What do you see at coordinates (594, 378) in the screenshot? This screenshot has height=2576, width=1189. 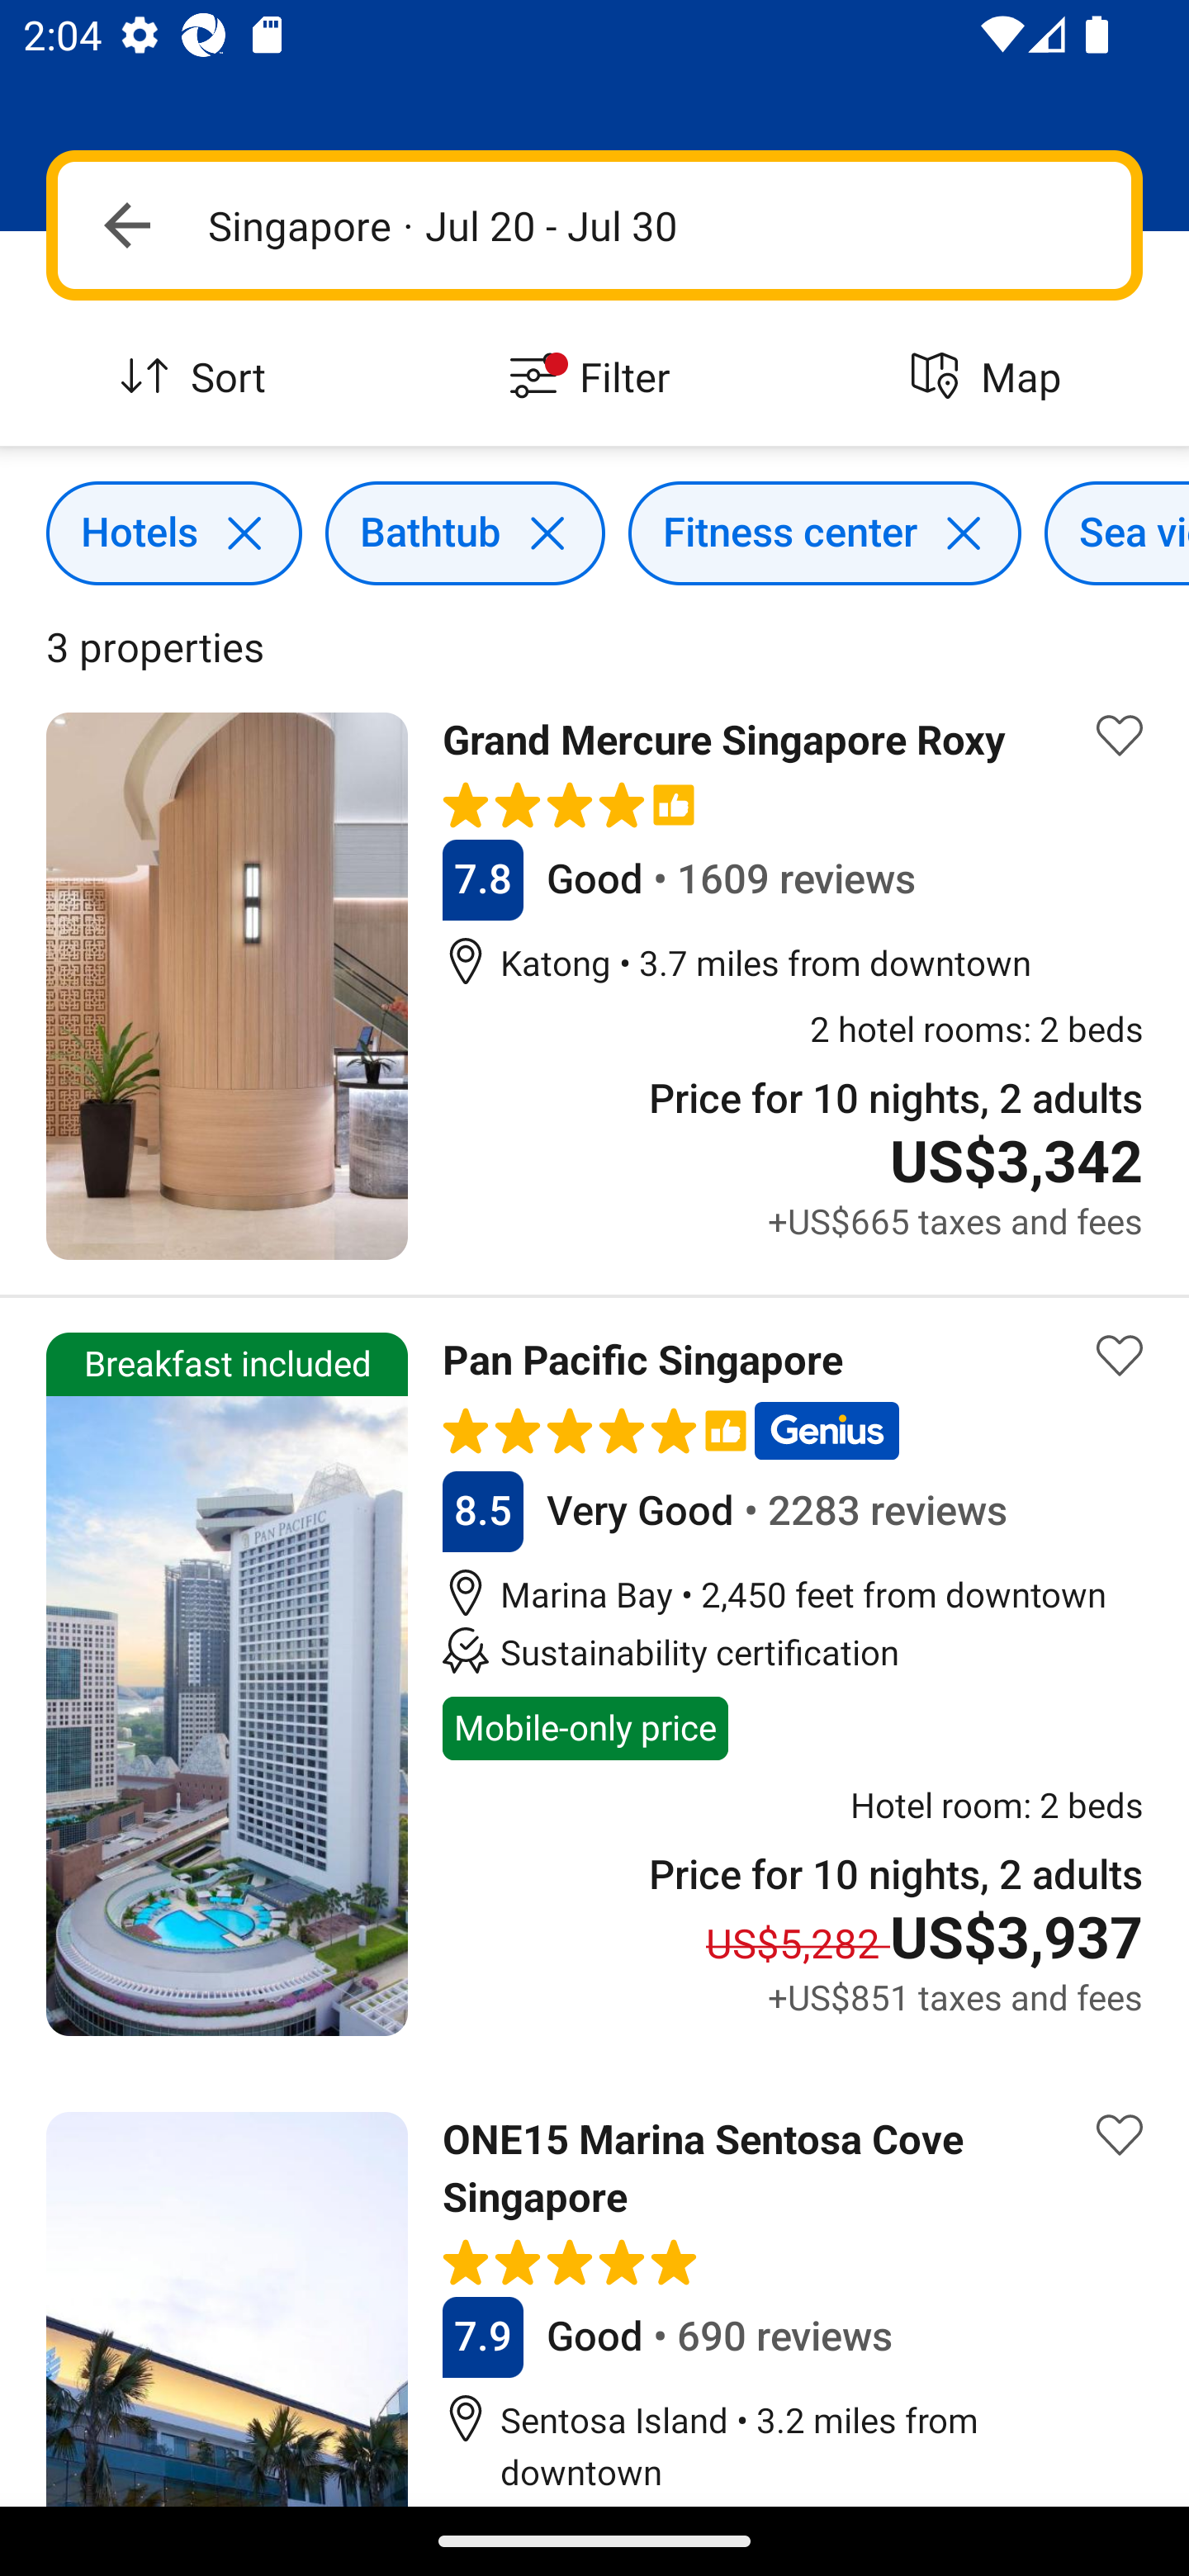 I see `Filter` at bounding box center [594, 378].